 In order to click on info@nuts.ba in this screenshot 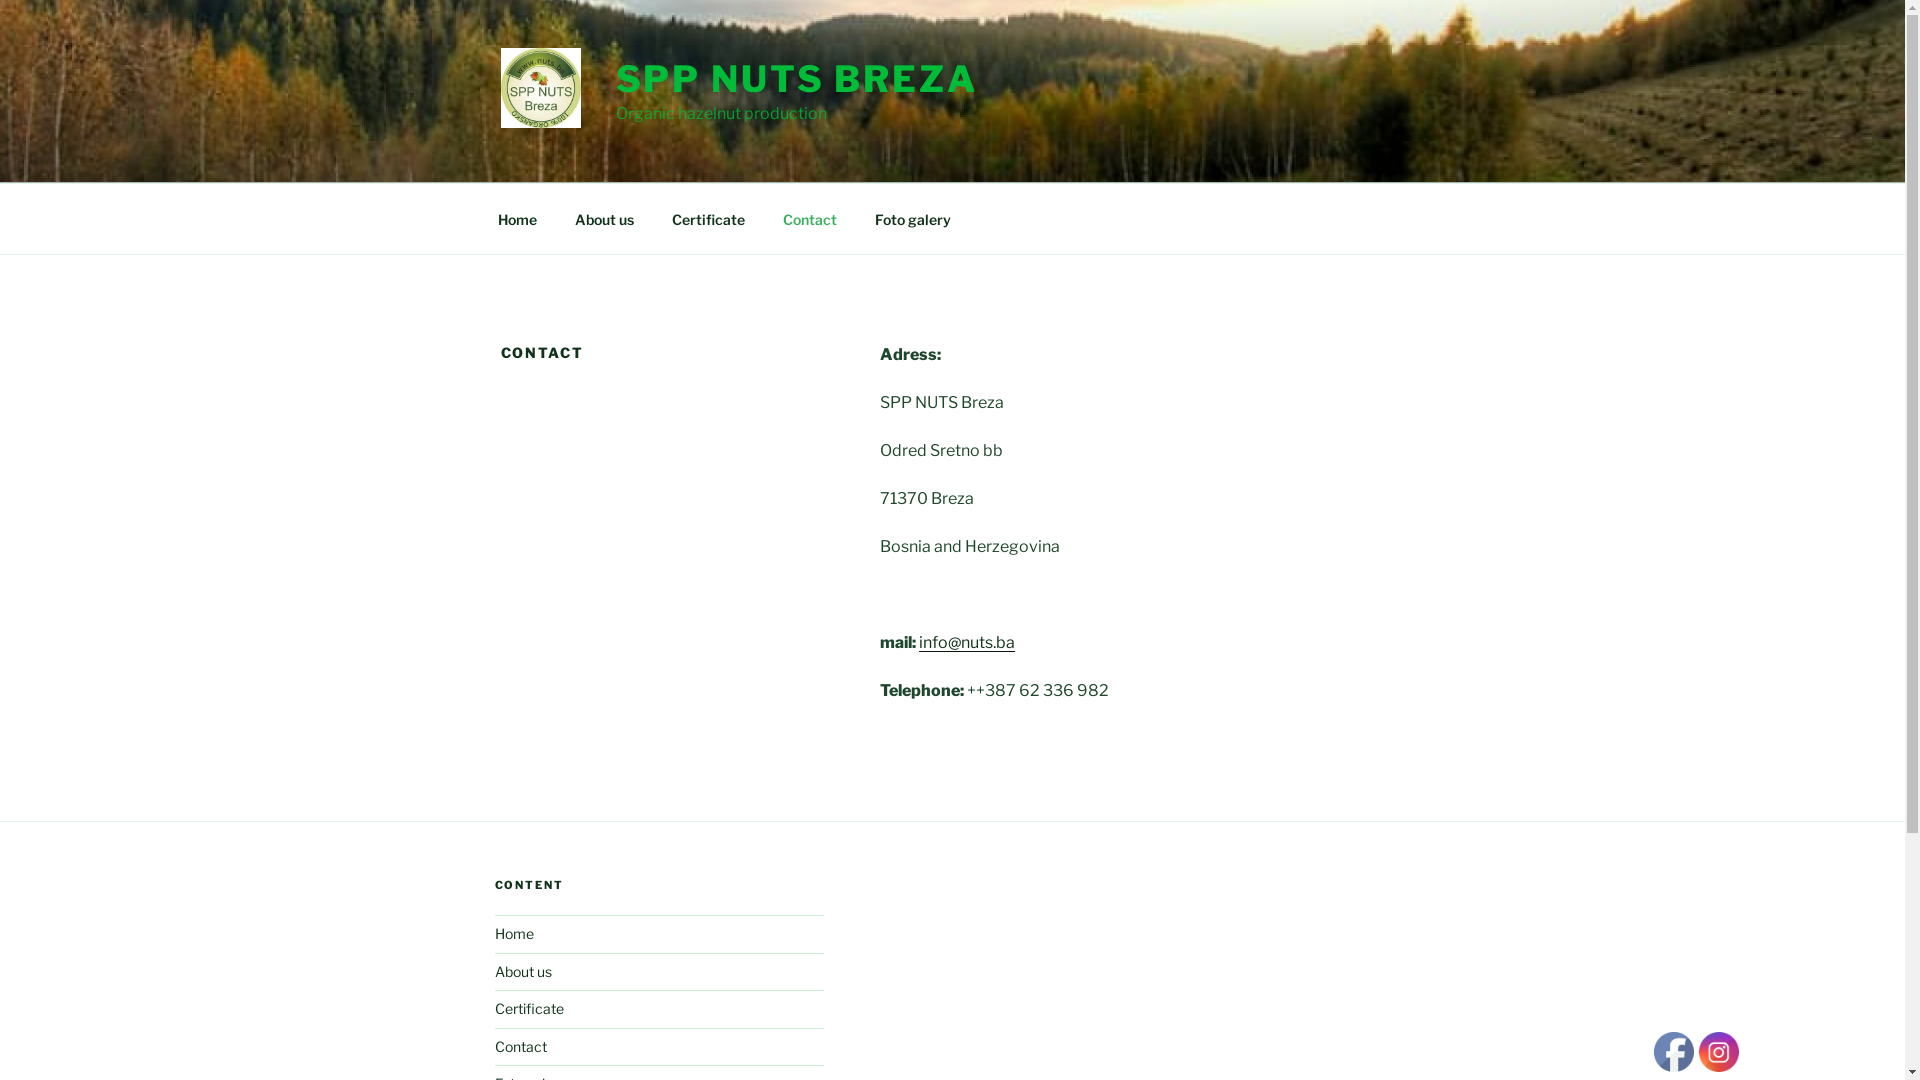, I will do `click(967, 642)`.